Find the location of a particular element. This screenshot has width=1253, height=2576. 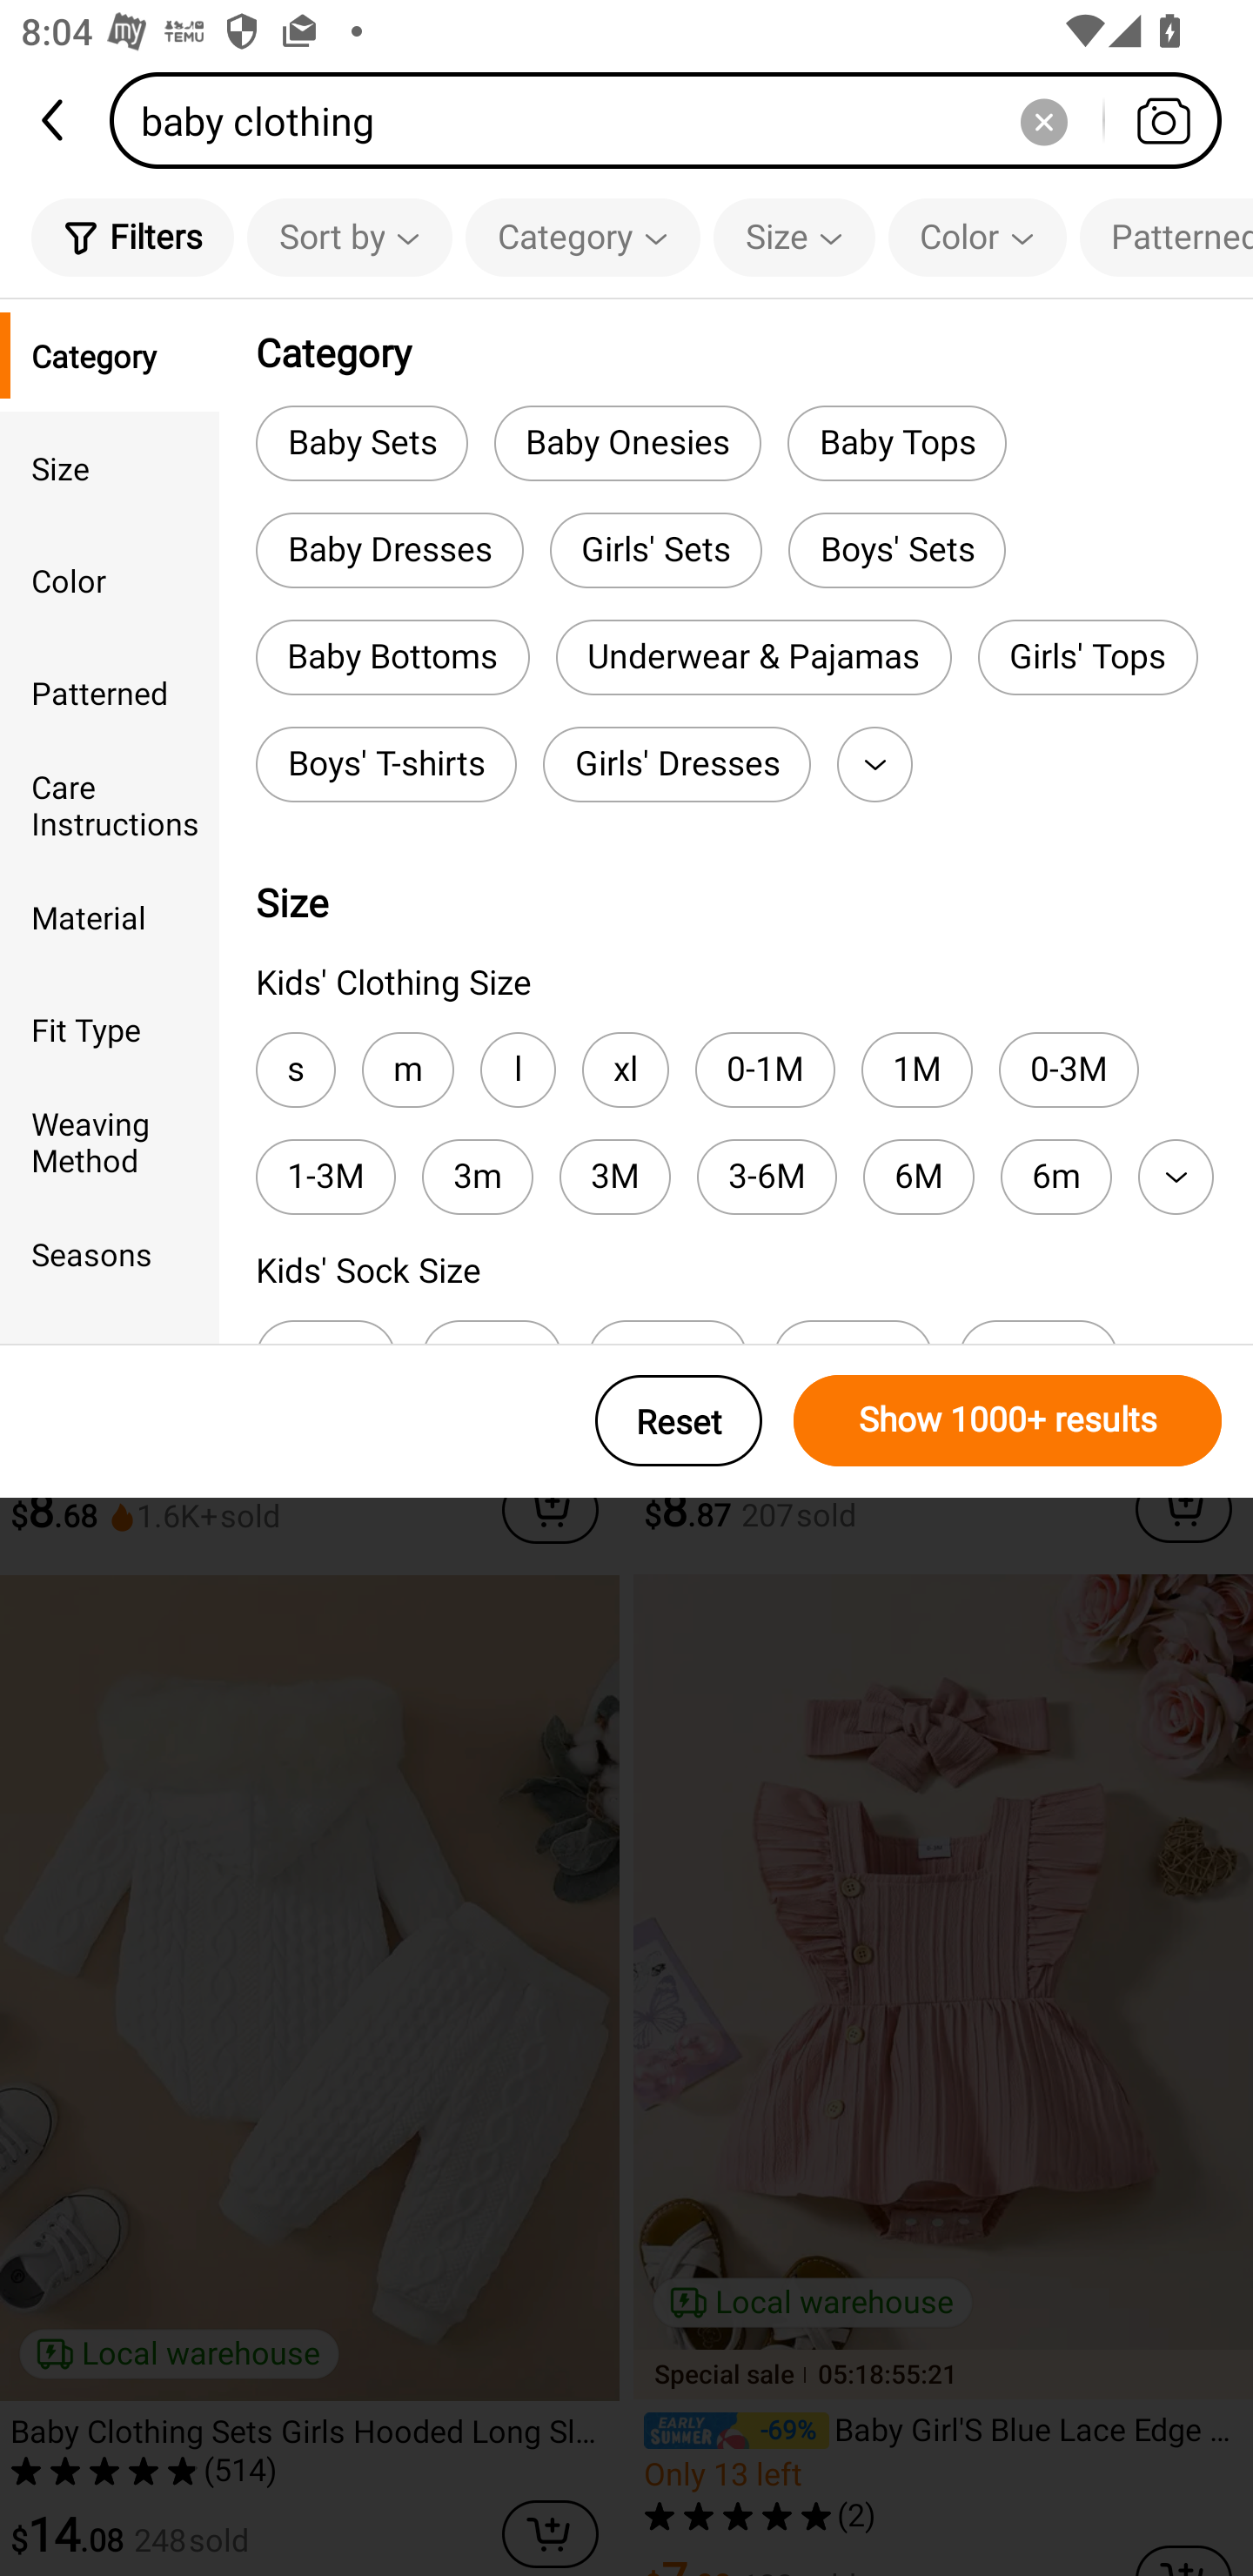

Baby Onesies is located at coordinates (627, 442).